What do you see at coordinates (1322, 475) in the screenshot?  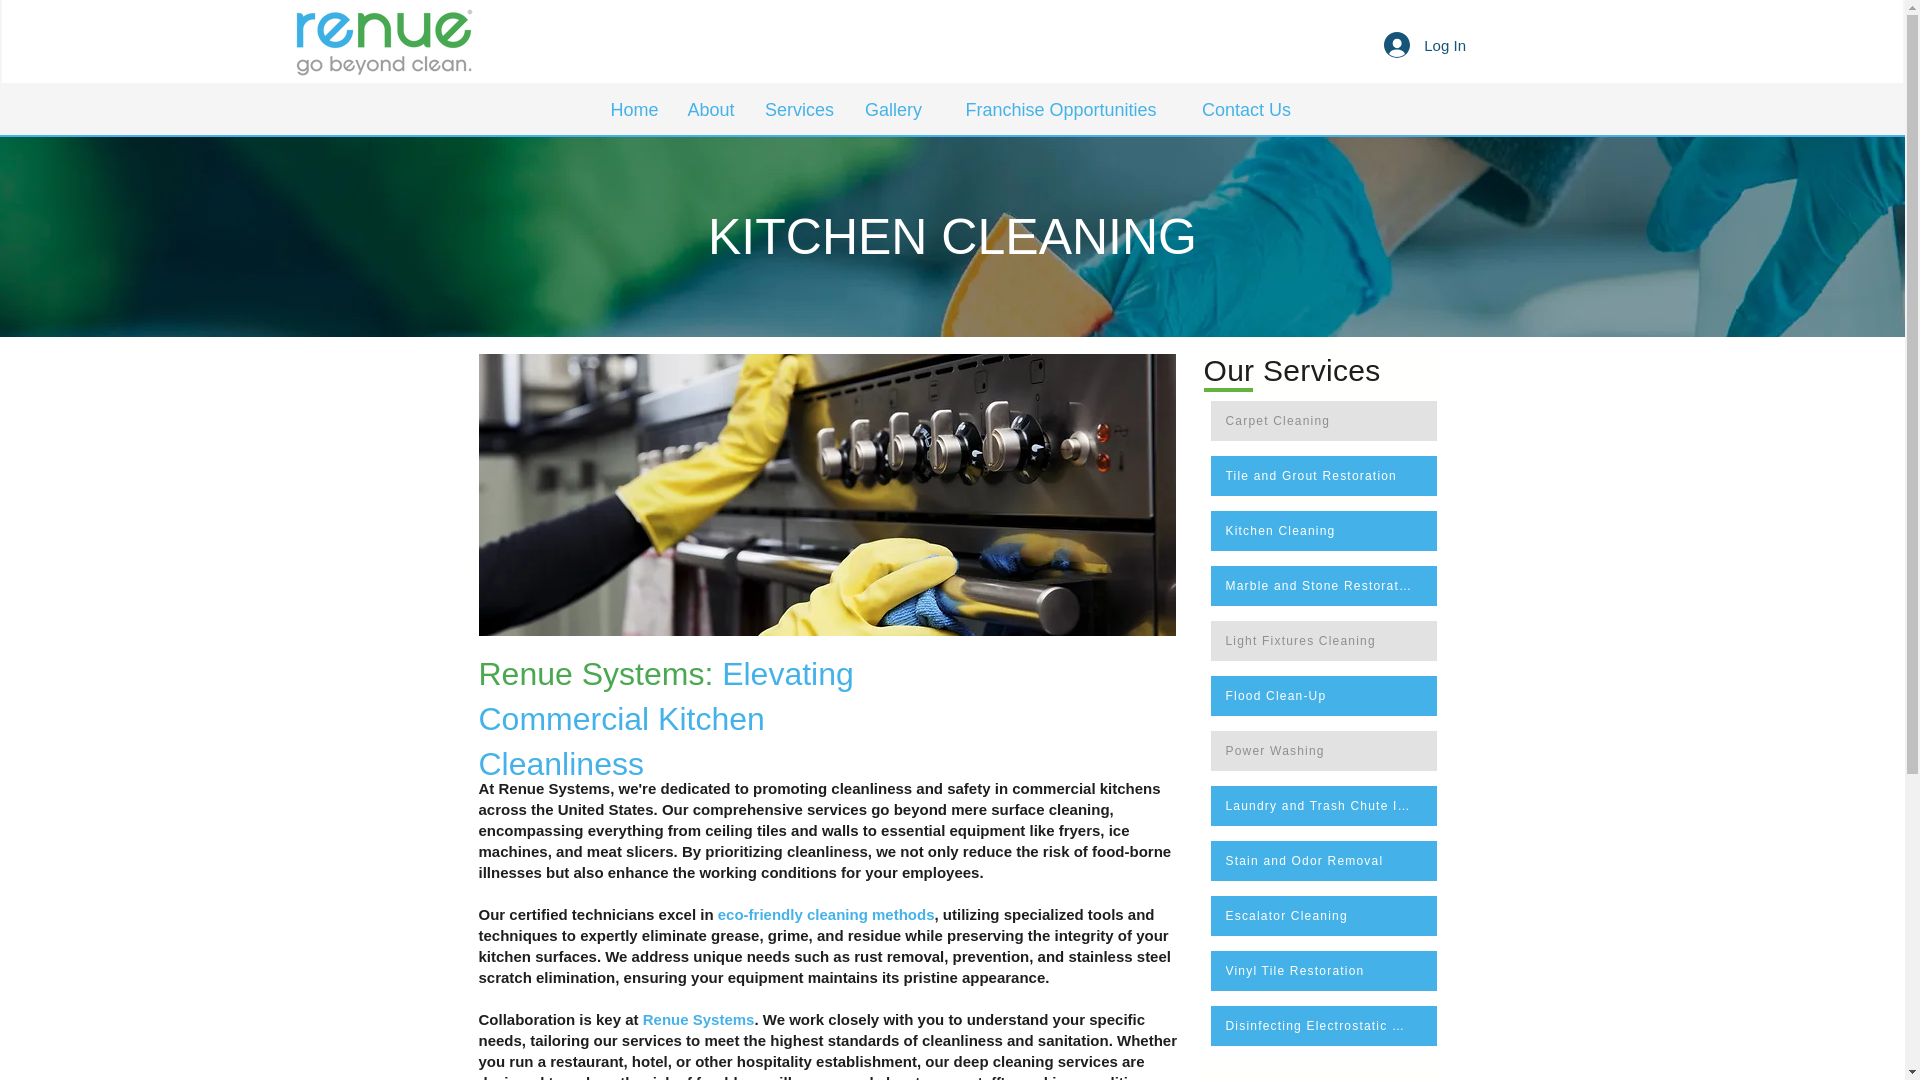 I see `Tile and Grout Restoration` at bounding box center [1322, 475].